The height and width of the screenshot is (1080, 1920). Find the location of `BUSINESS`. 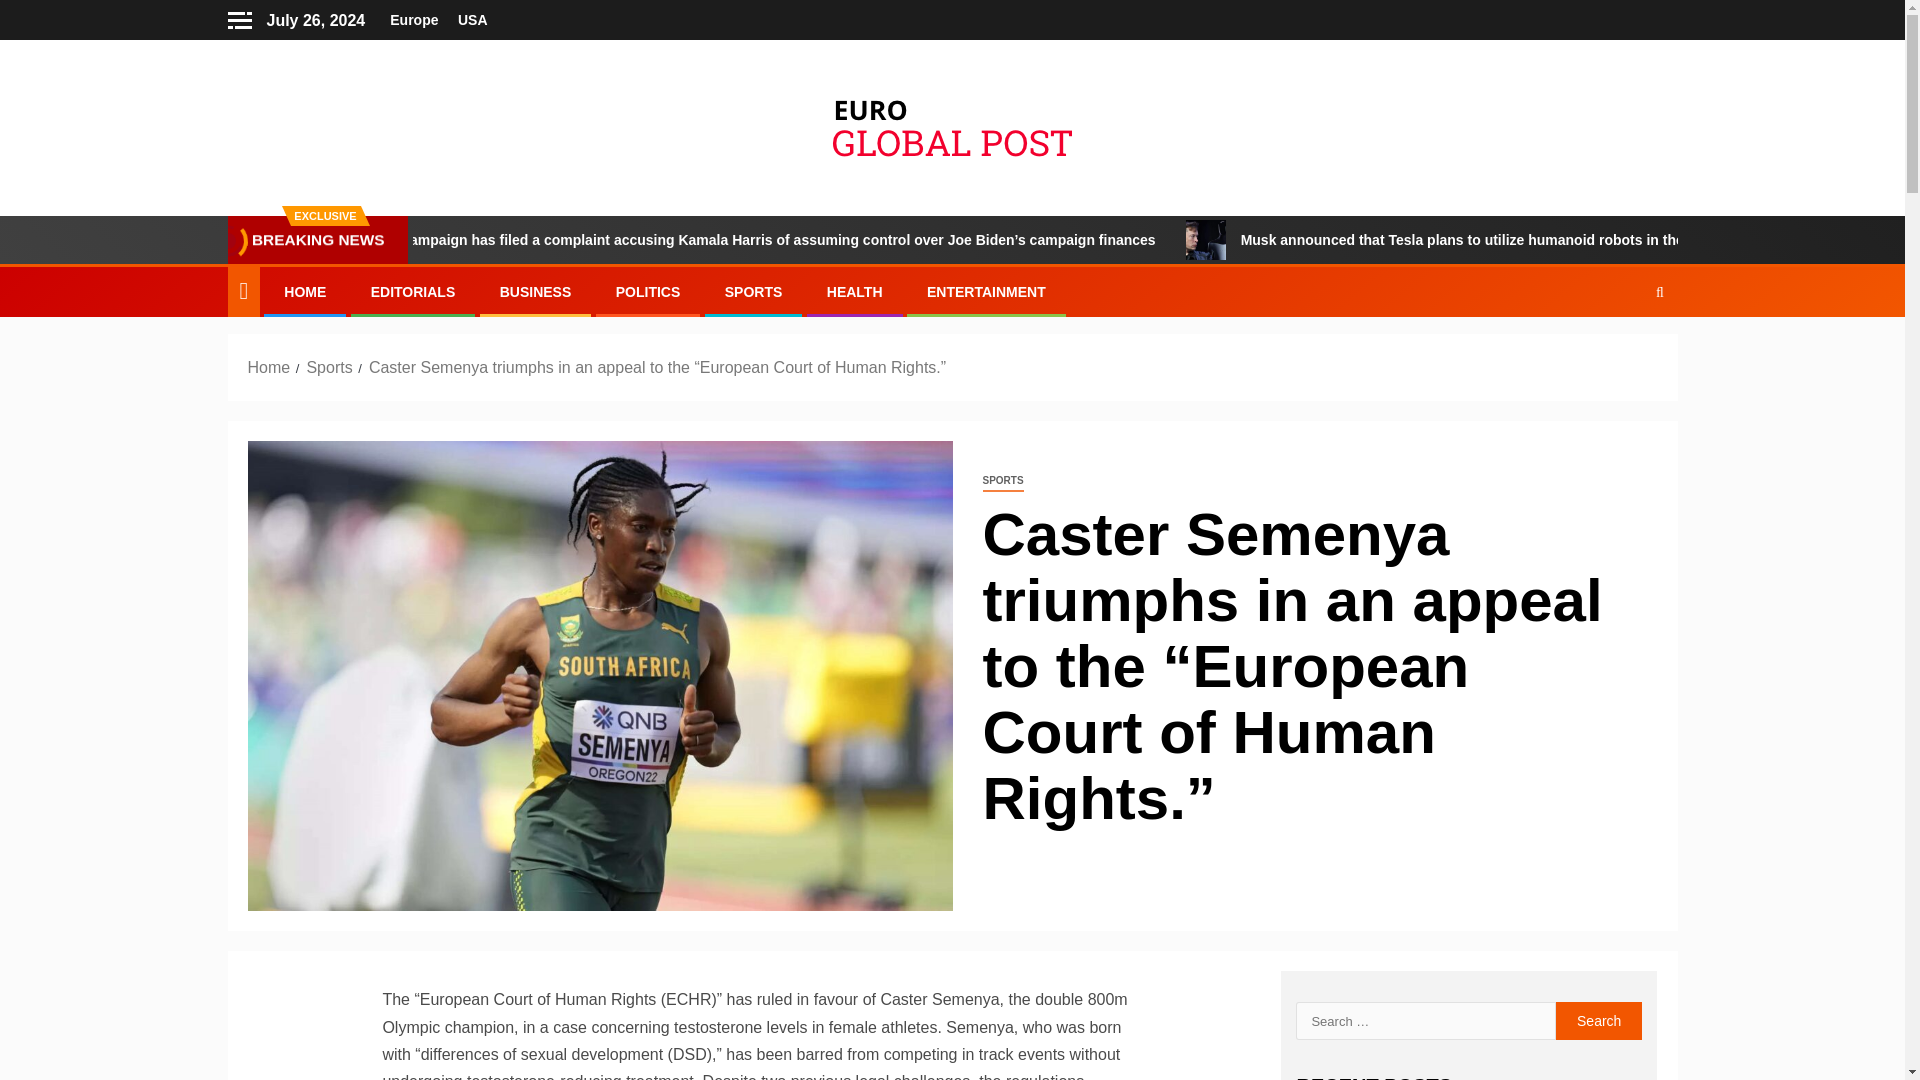

BUSINESS is located at coordinates (536, 292).